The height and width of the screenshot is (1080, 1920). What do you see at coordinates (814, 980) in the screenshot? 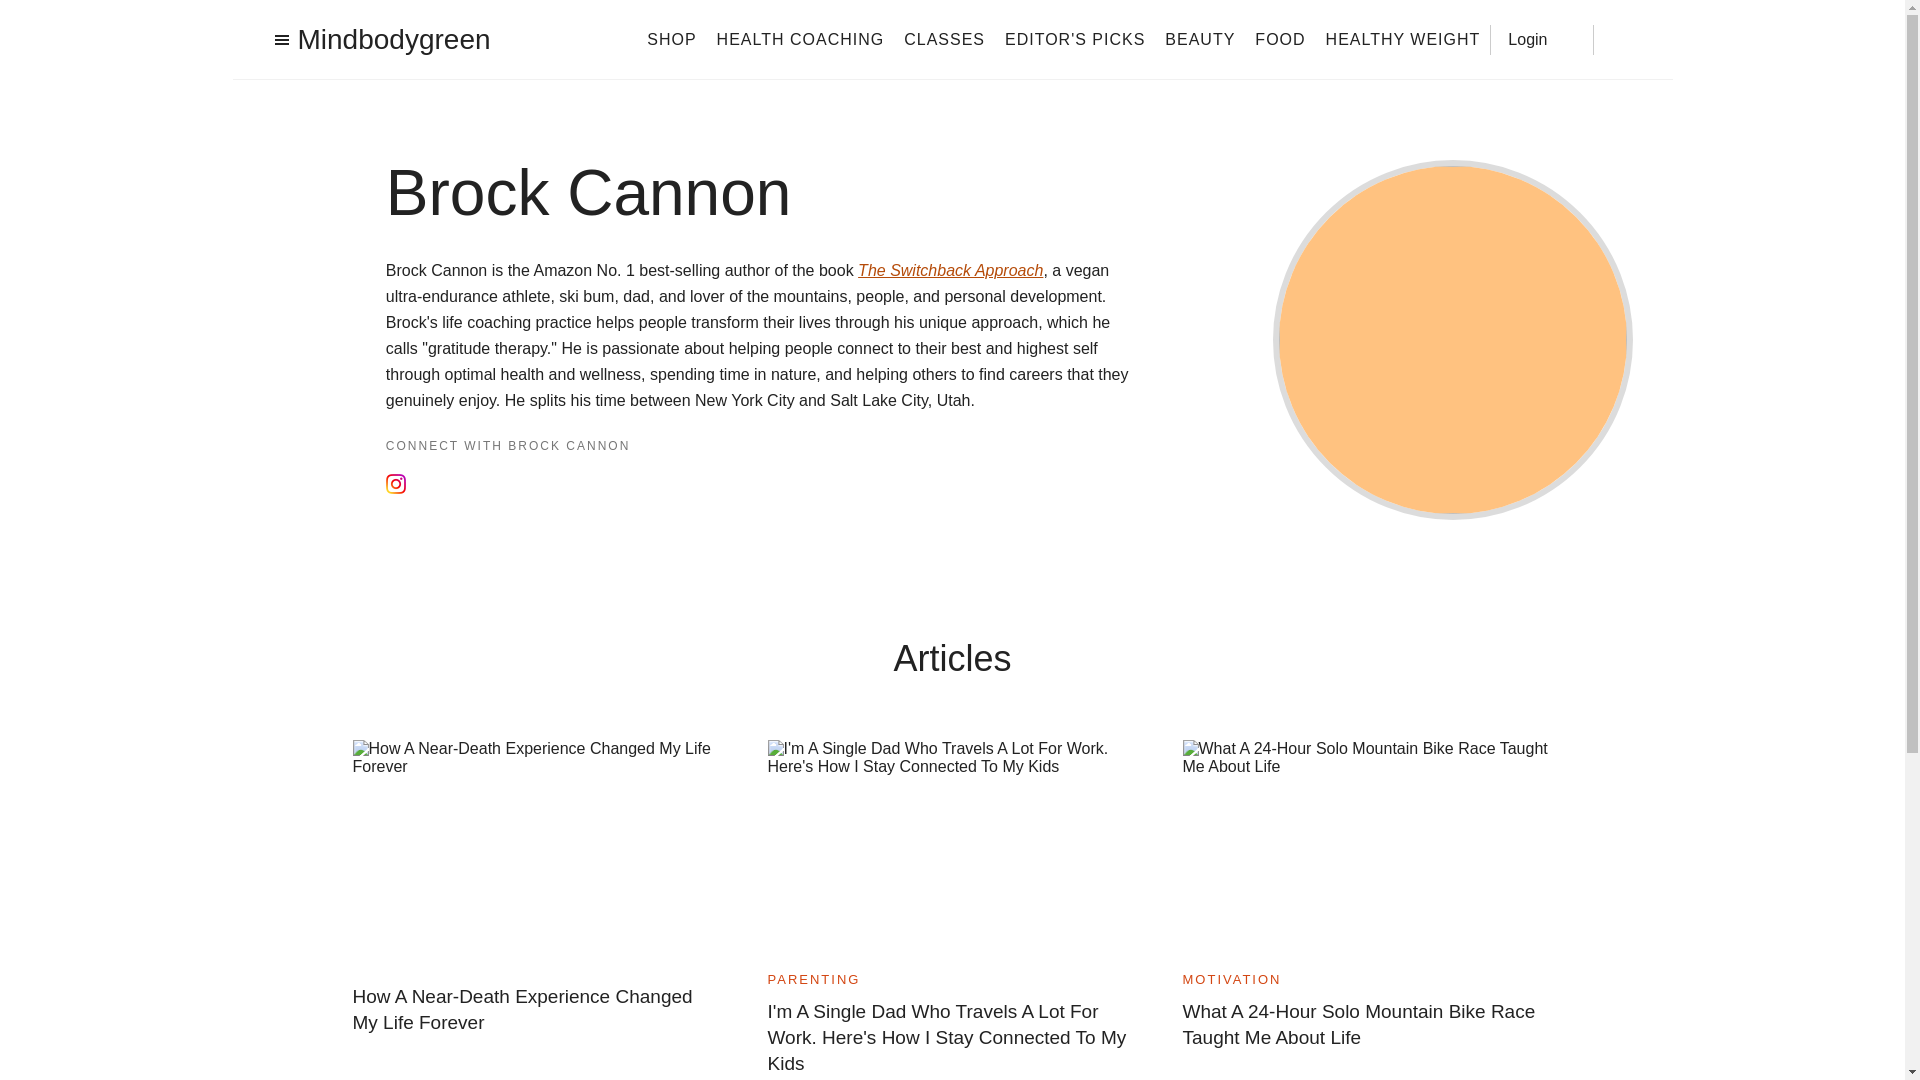
I see `PARENTING` at bounding box center [814, 980].